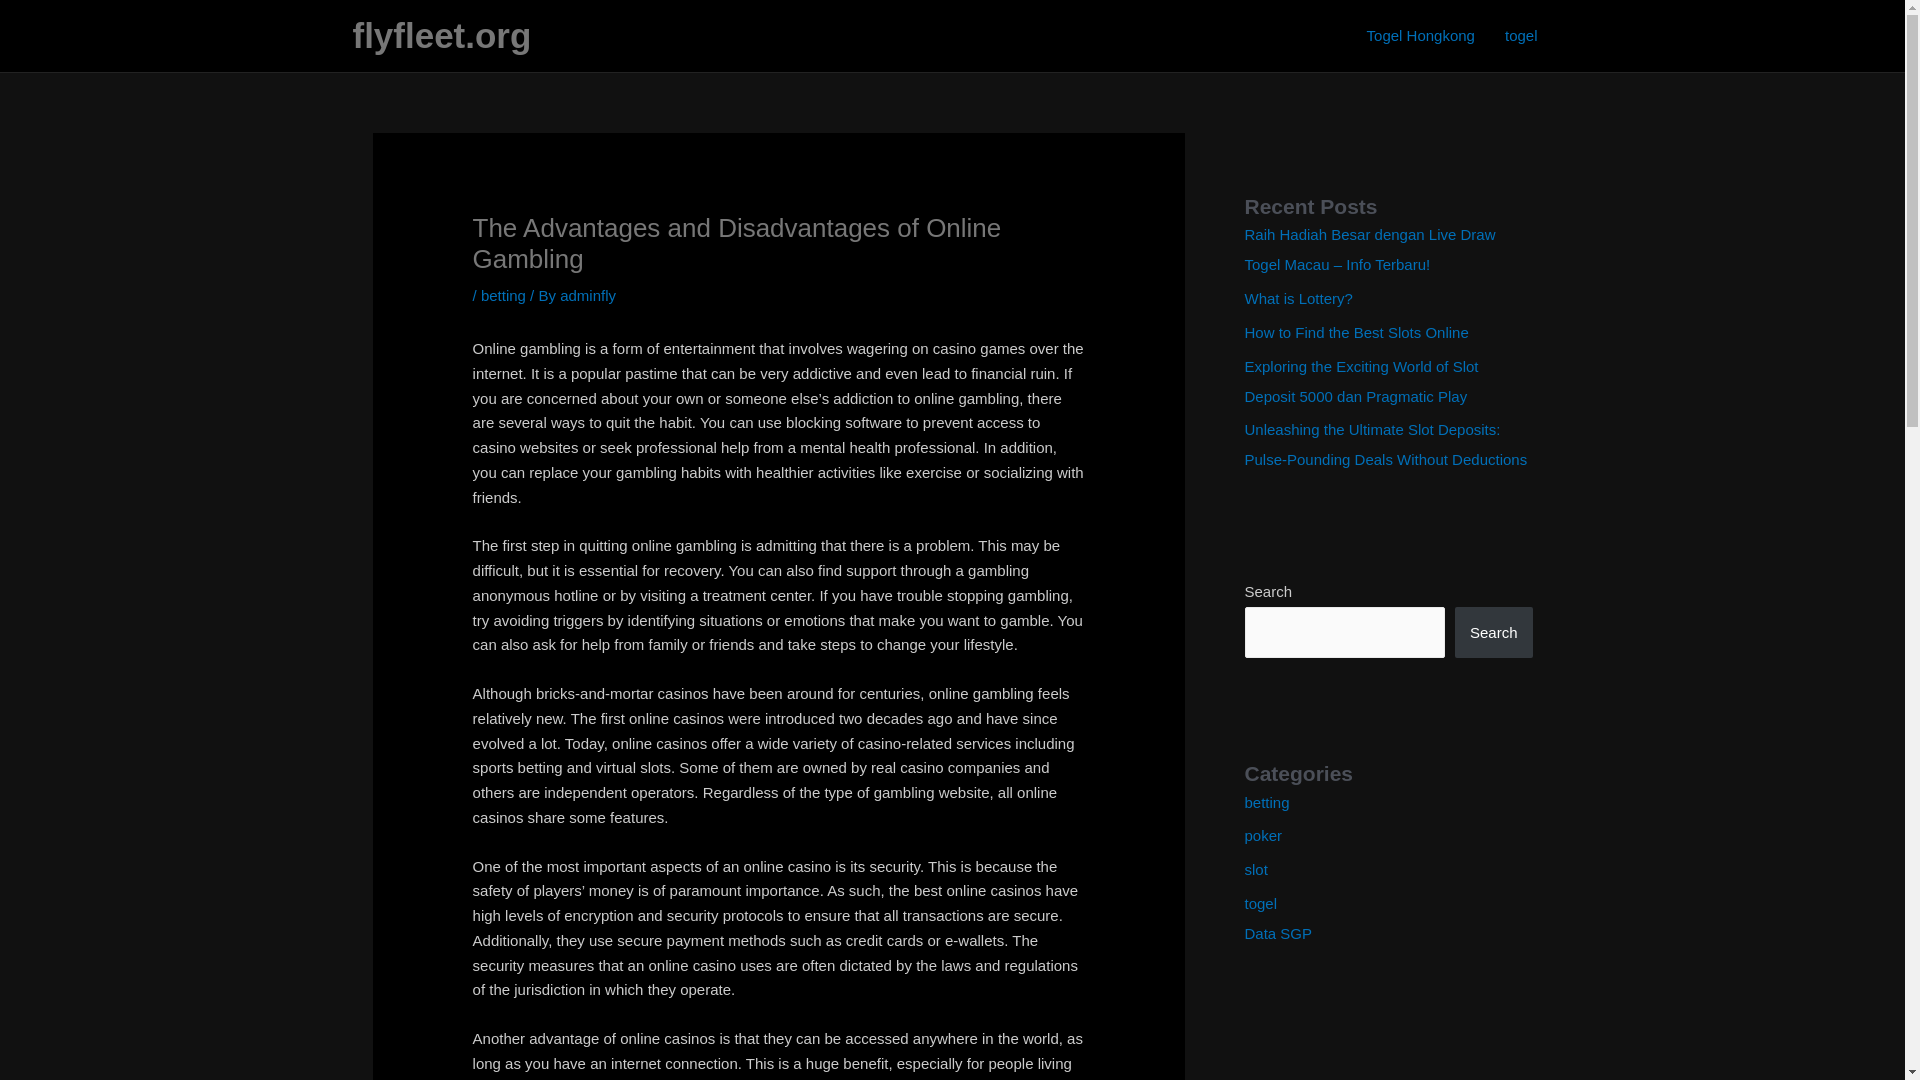 The height and width of the screenshot is (1080, 1920). I want to click on slot, so click(1256, 869).